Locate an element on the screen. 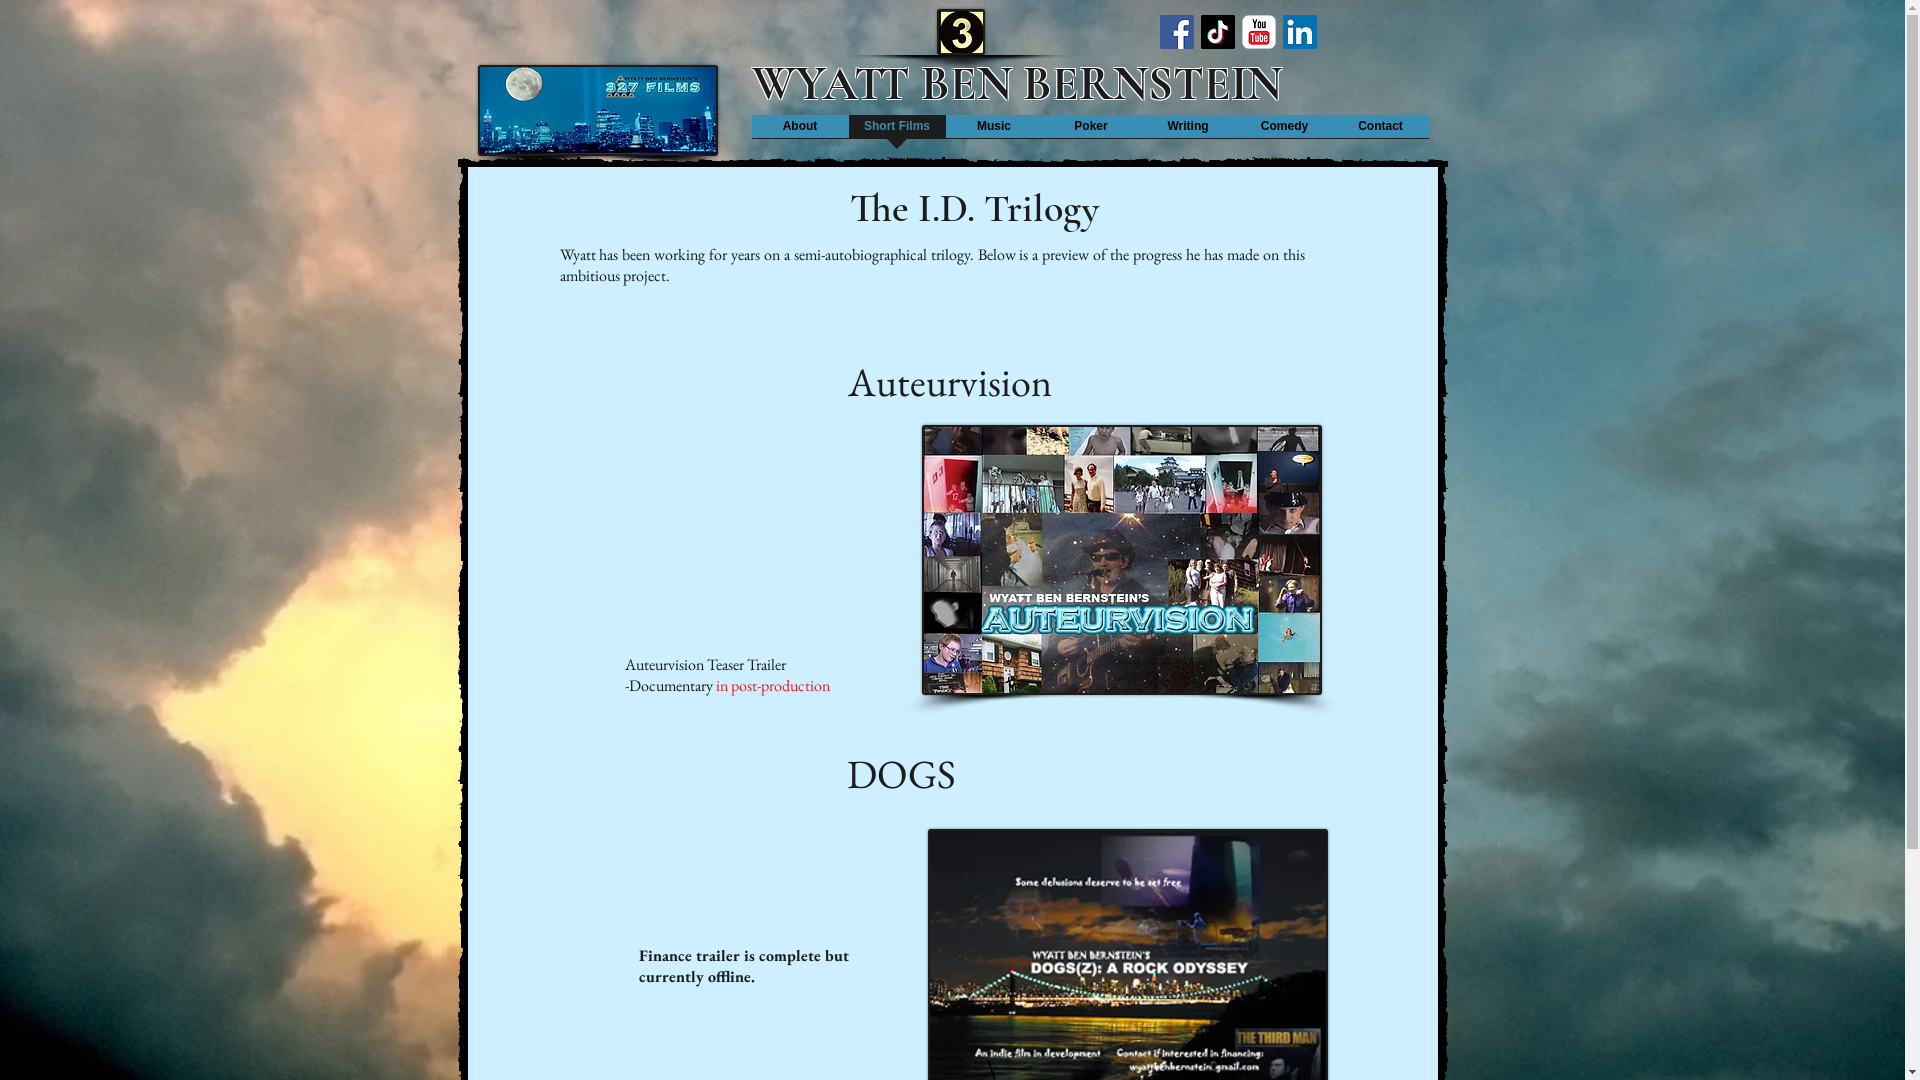 The image size is (1920, 1080). About is located at coordinates (800, 133).